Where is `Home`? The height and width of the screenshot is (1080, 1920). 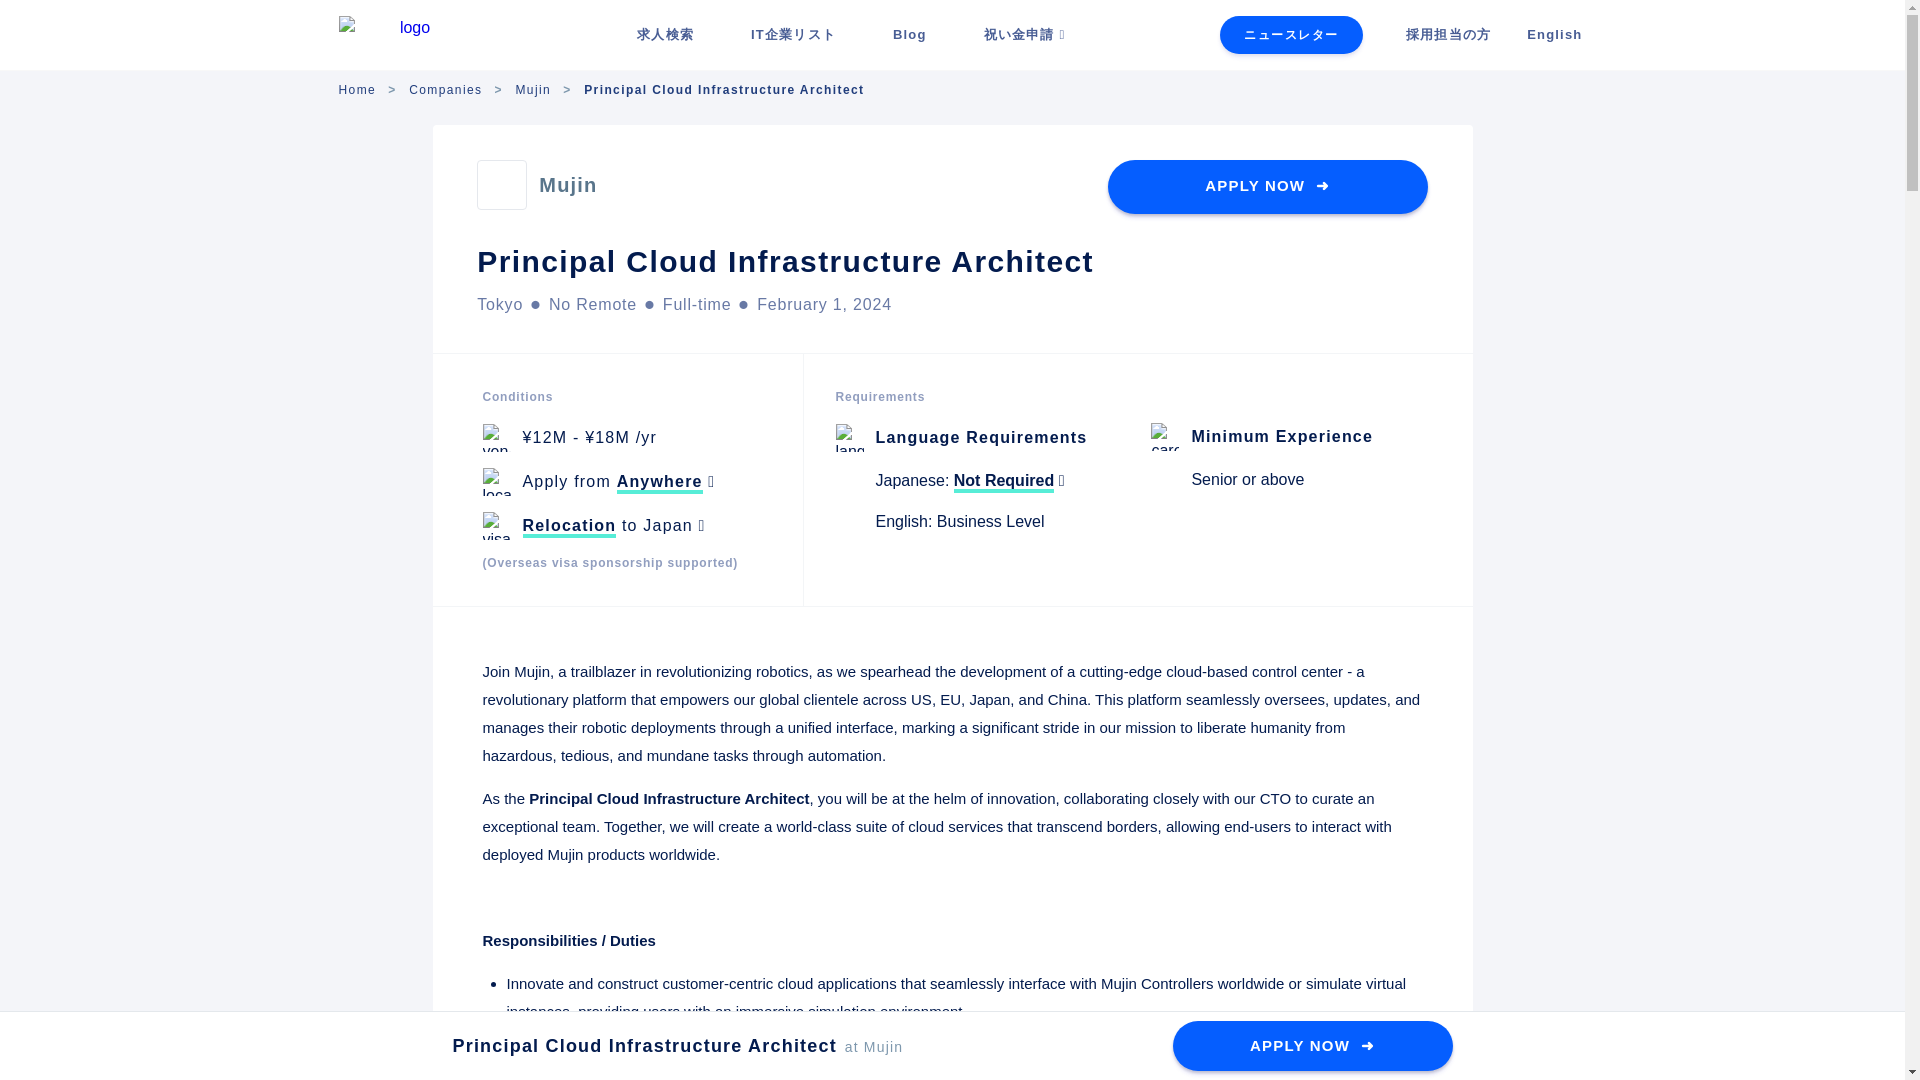 Home is located at coordinates (356, 90).